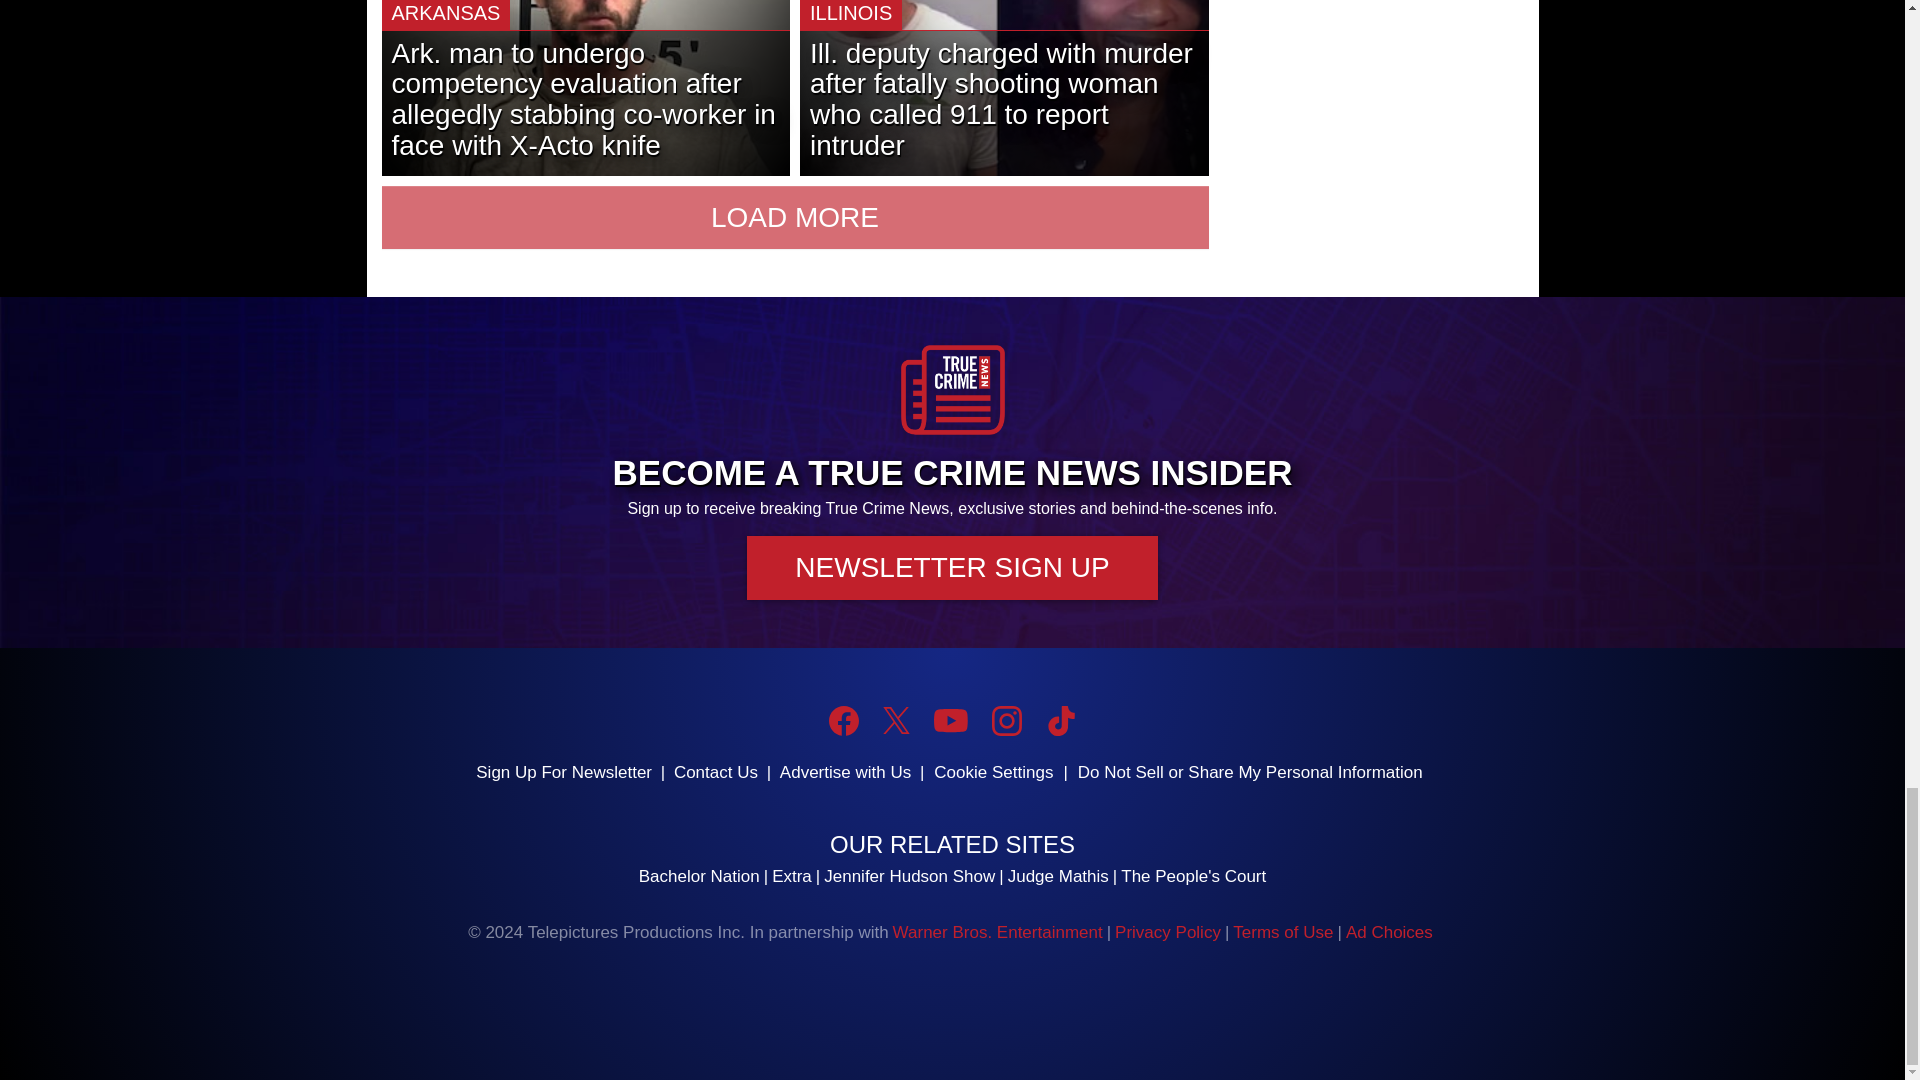 The height and width of the screenshot is (1080, 1920). Describe the element at coordinates (844, 720) in the screenshot. I see `Facebook` at that location.